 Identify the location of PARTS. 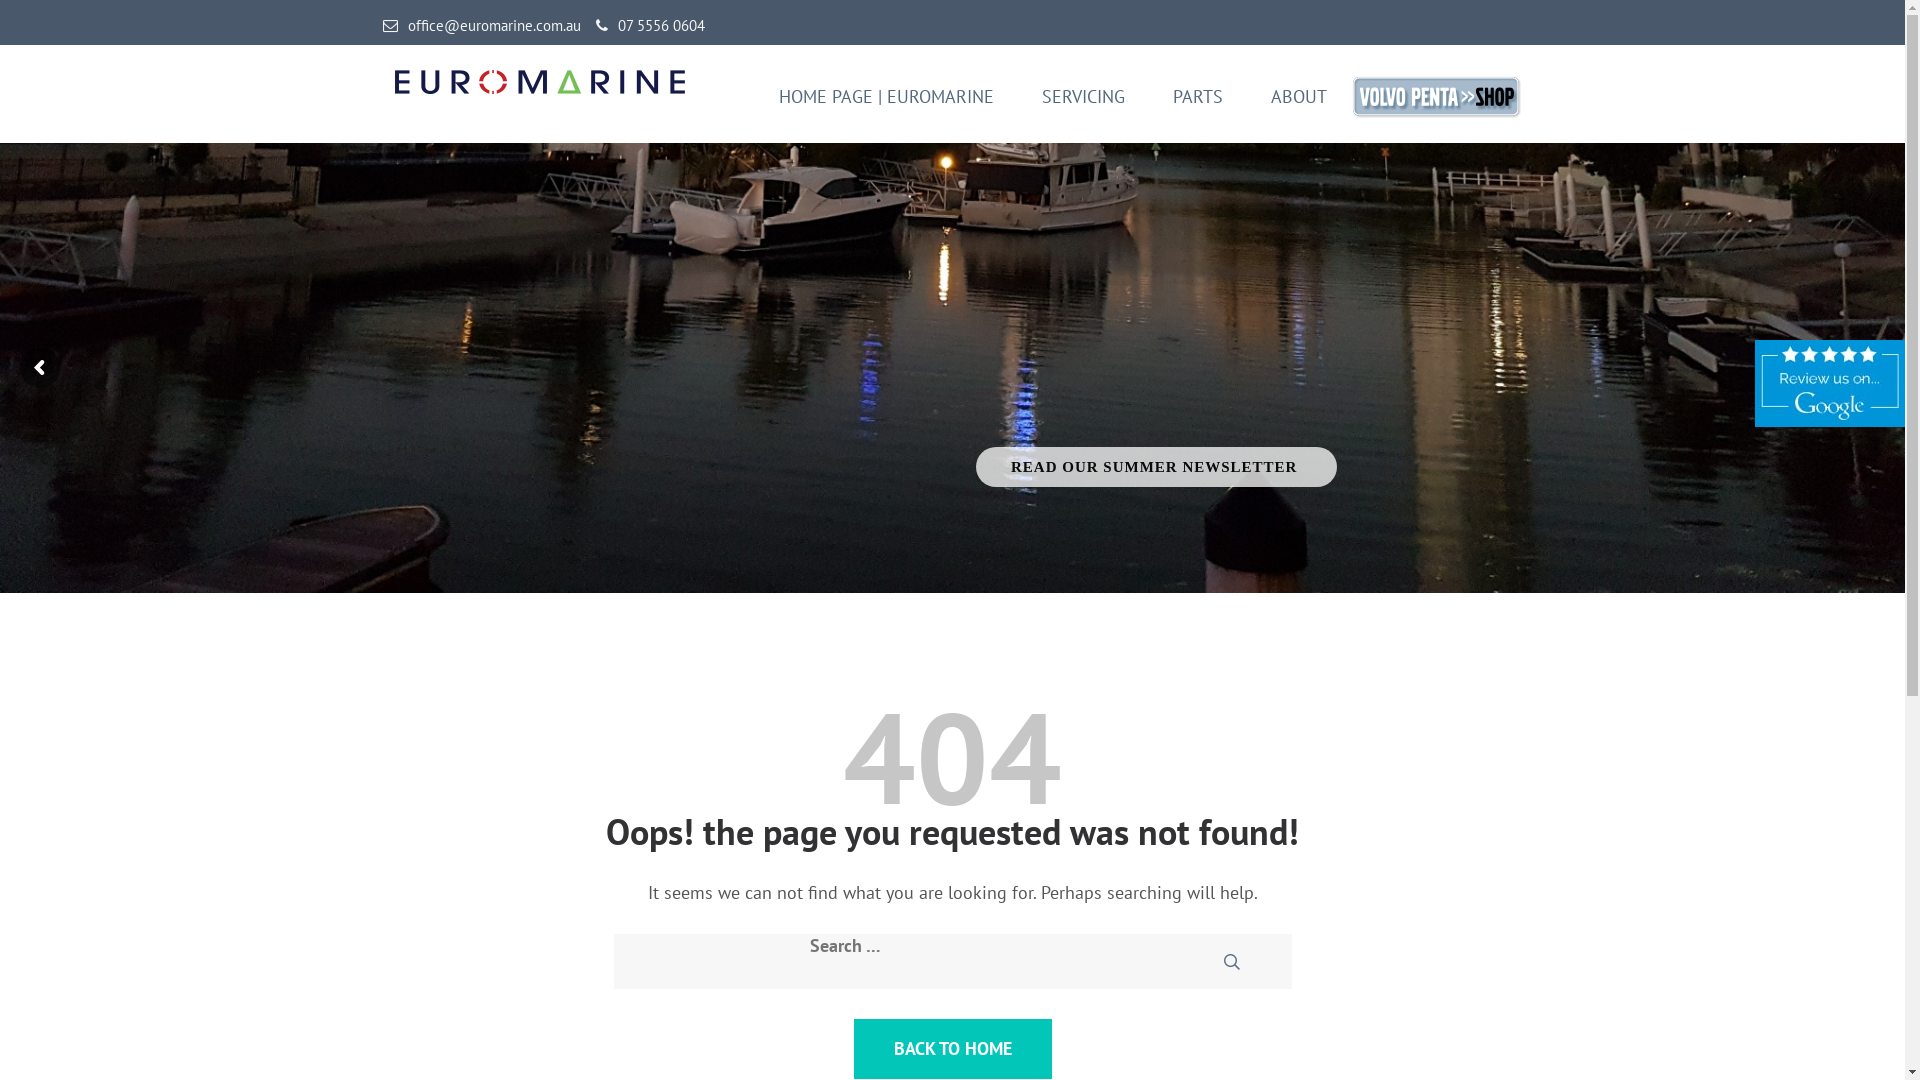
(1197, 110).